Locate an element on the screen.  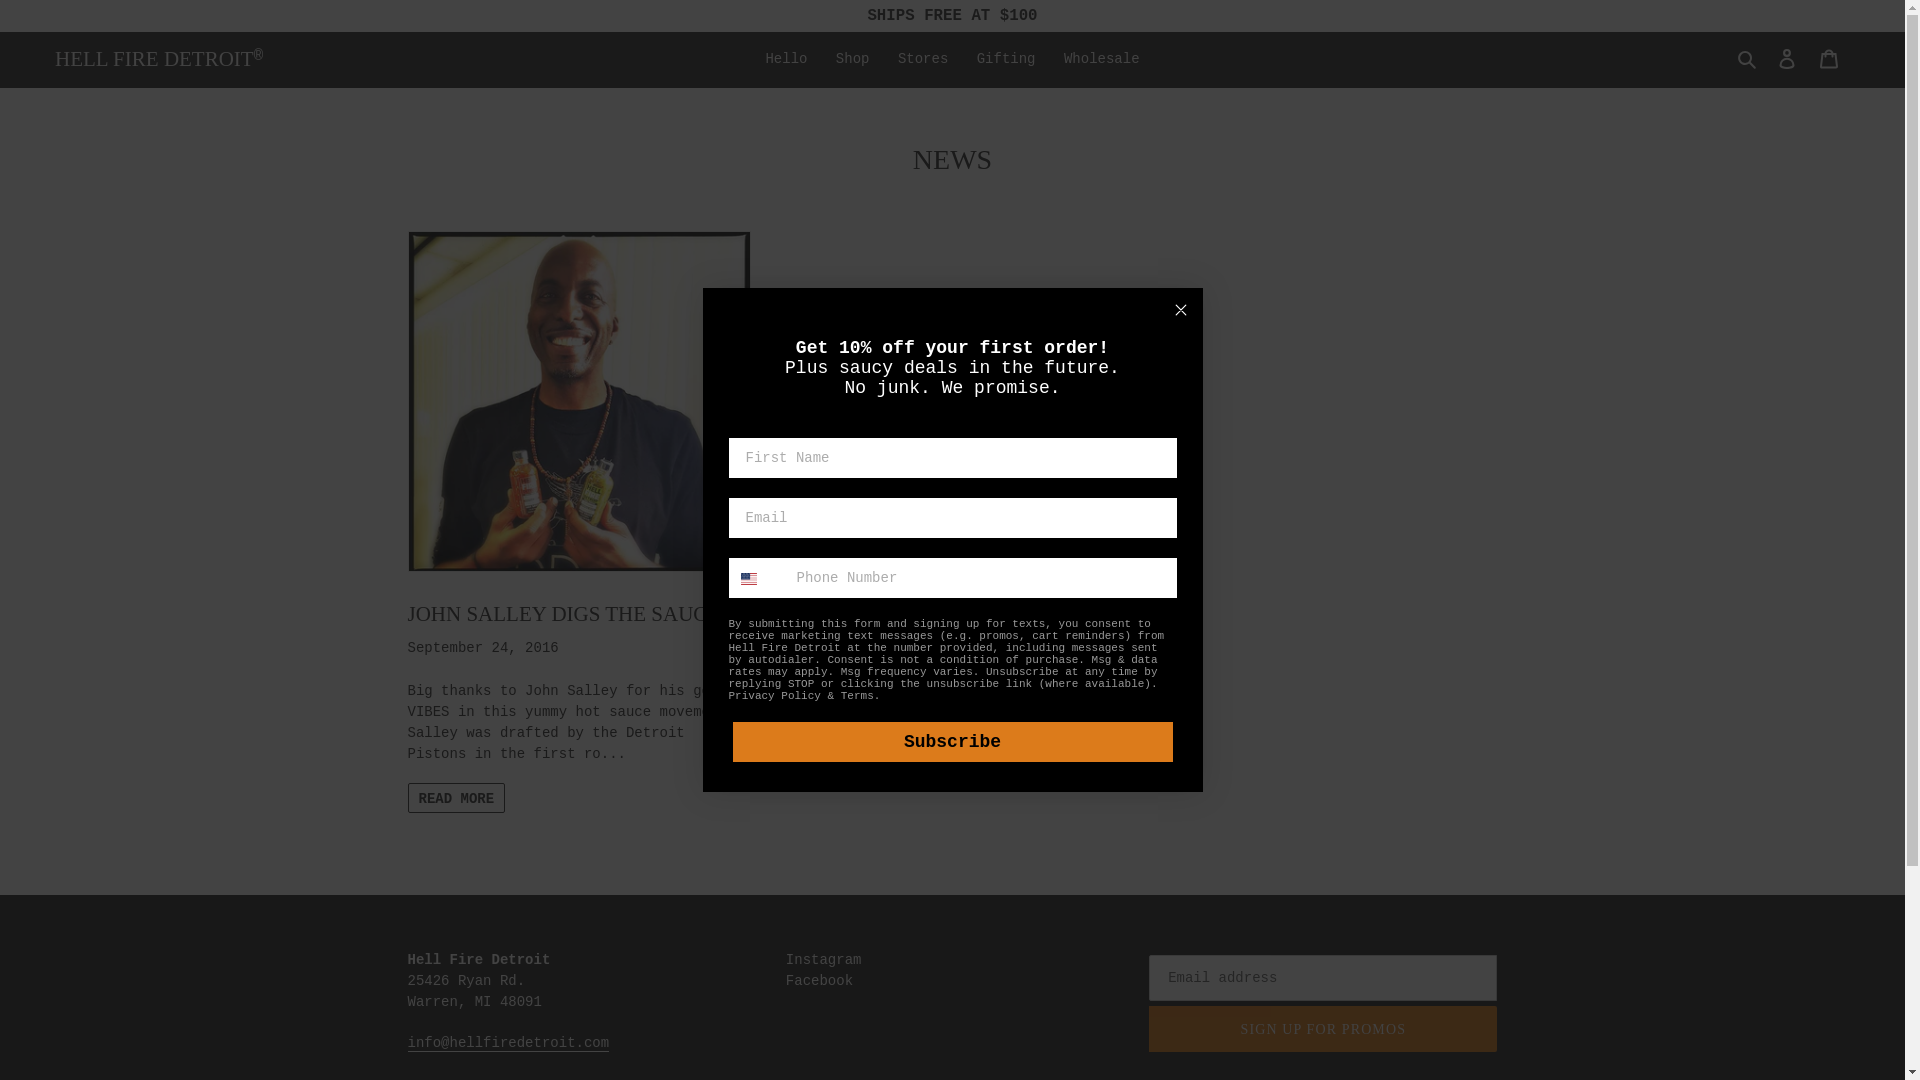
Privacy Policy is located at coordinates (773, 696).